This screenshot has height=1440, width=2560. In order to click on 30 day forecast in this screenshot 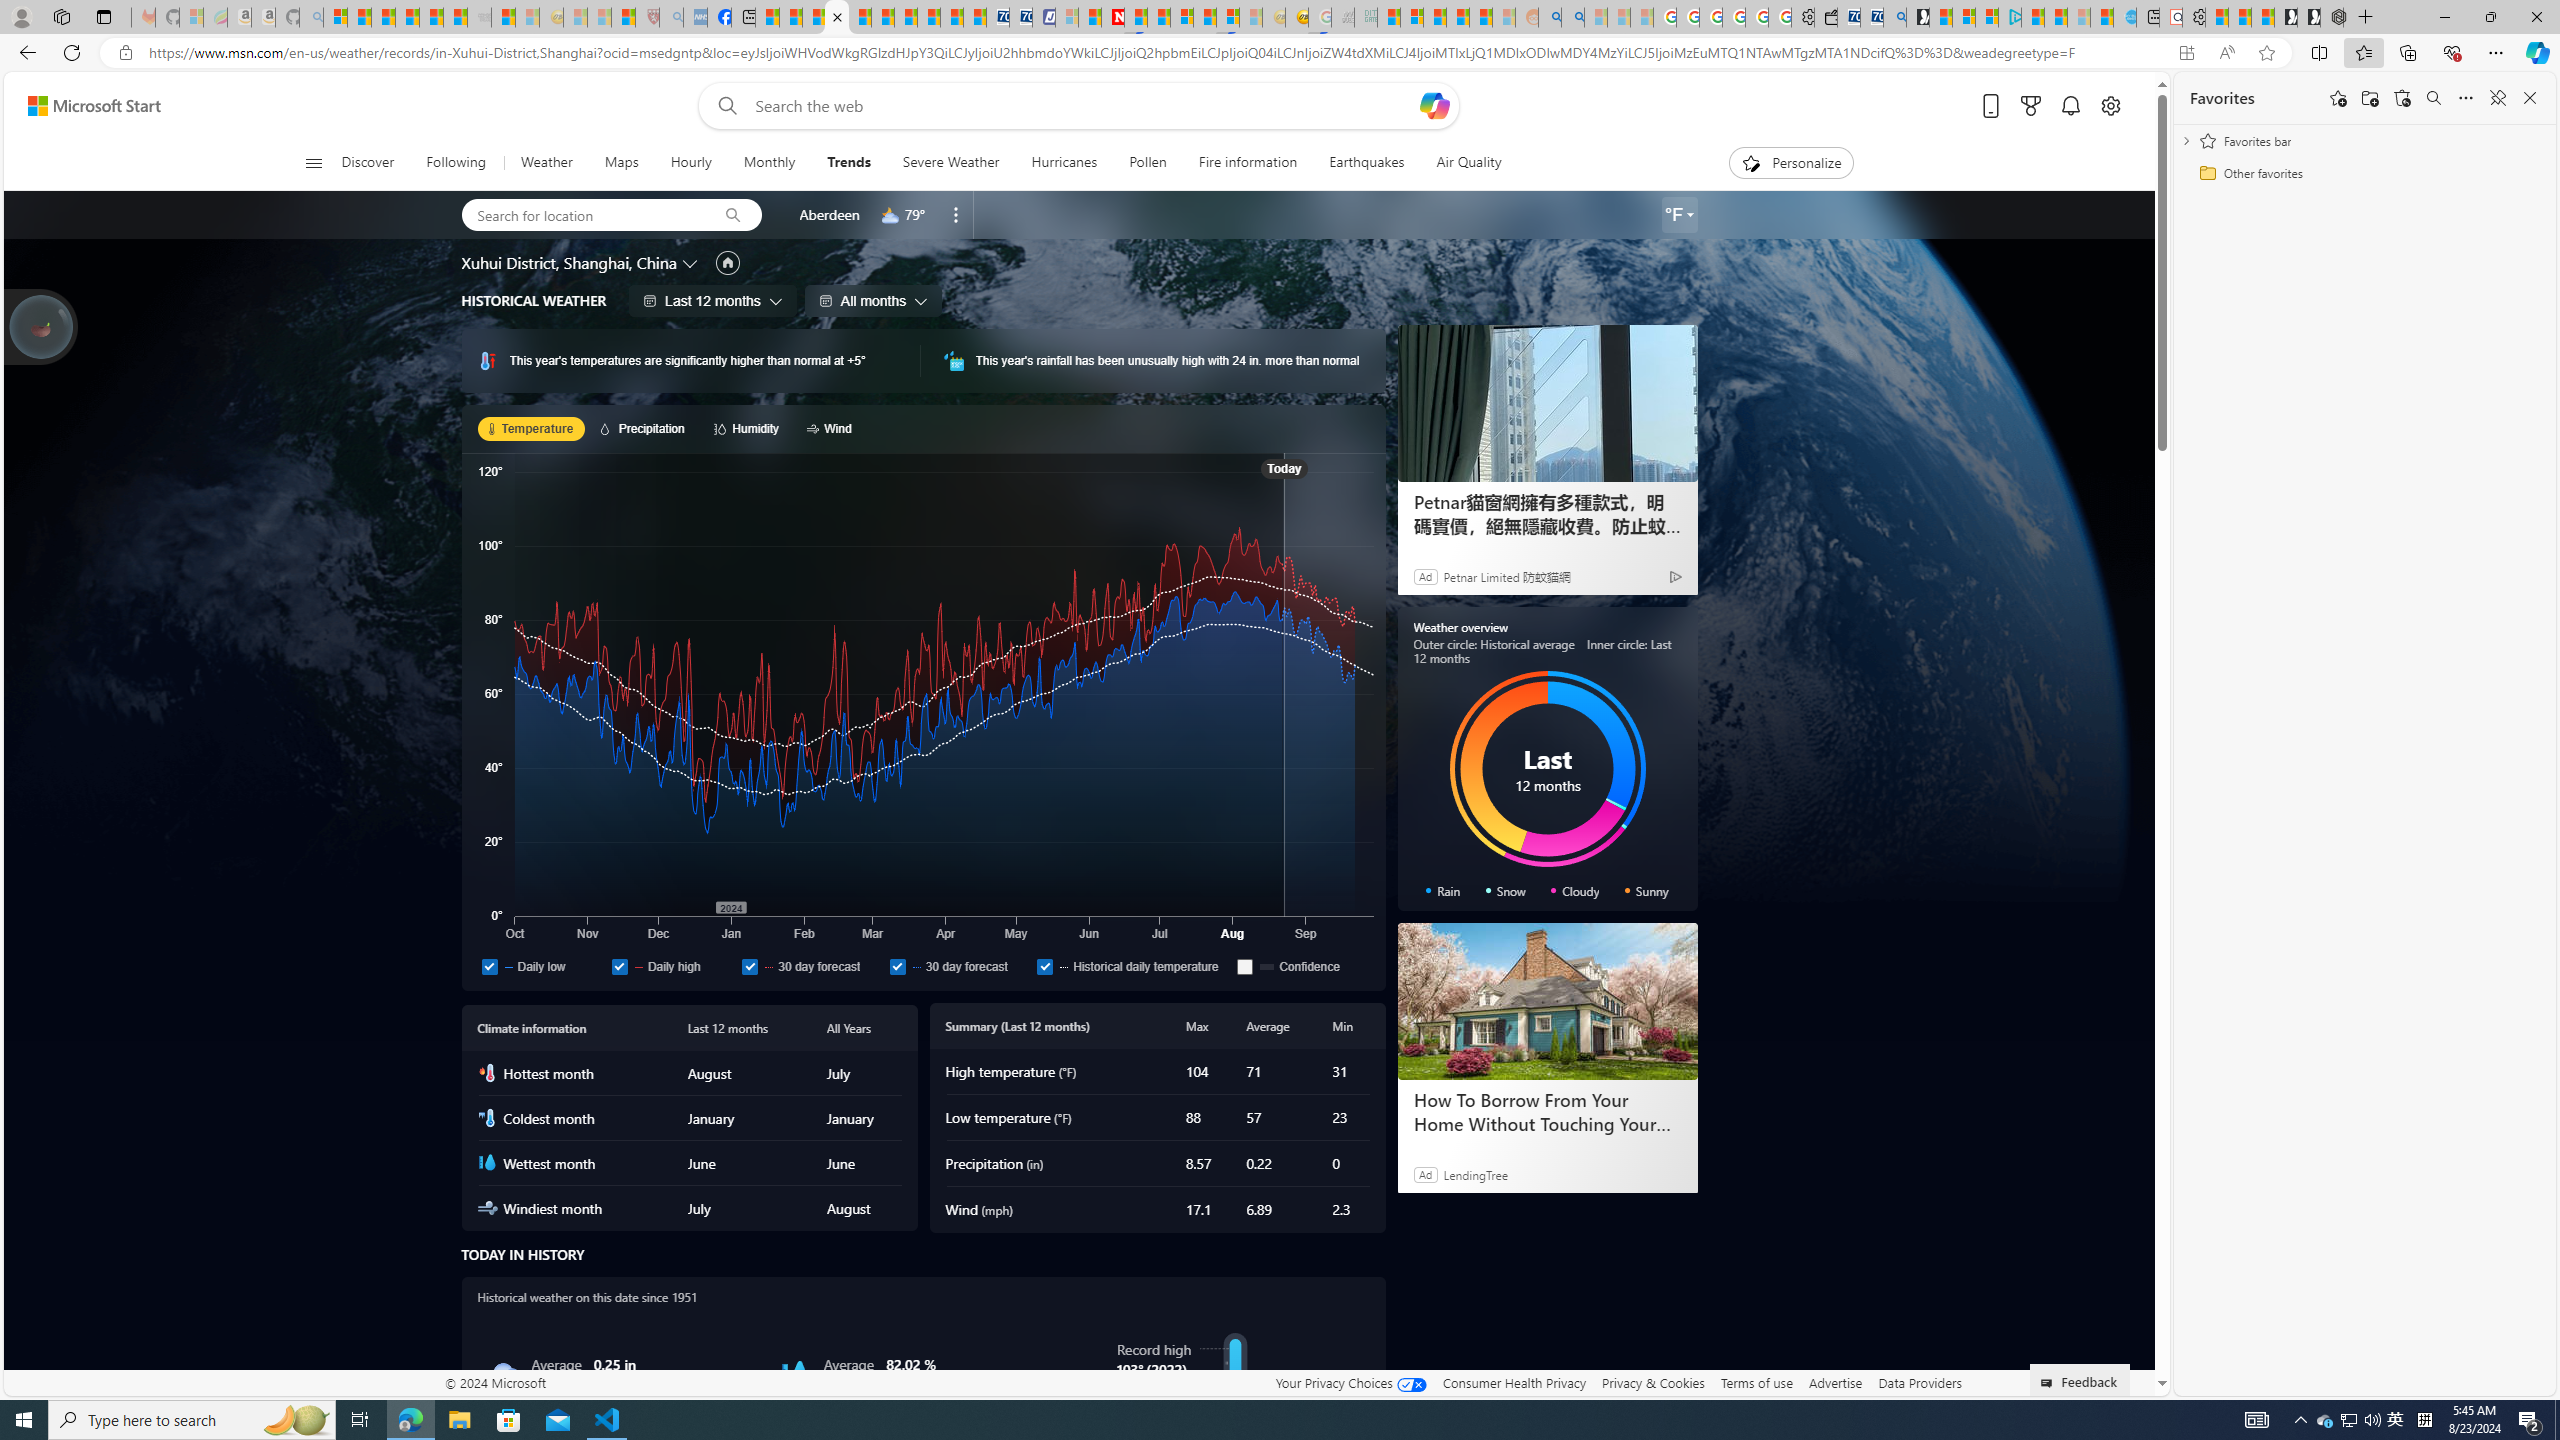, I will do `click(958, 966)`.